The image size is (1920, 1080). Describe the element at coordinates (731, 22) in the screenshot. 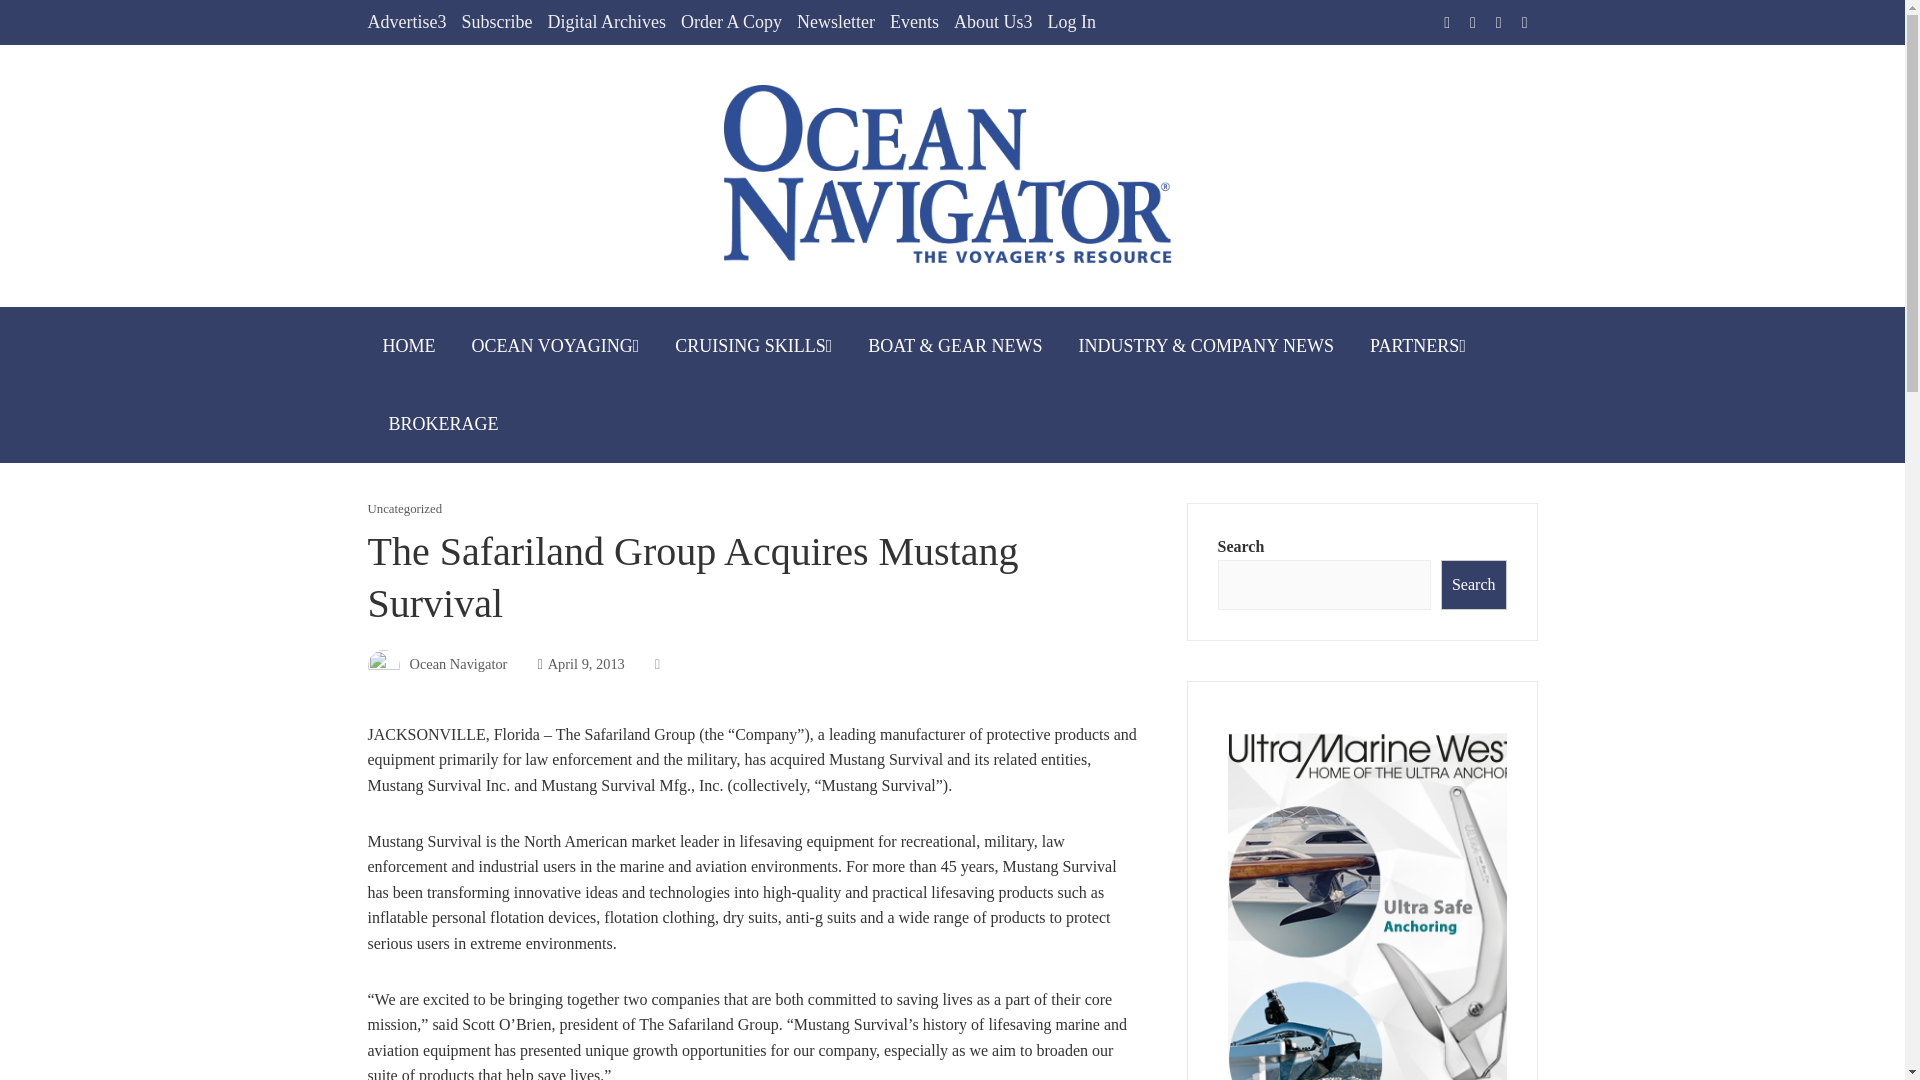

I see `Order A Copy` at that location.